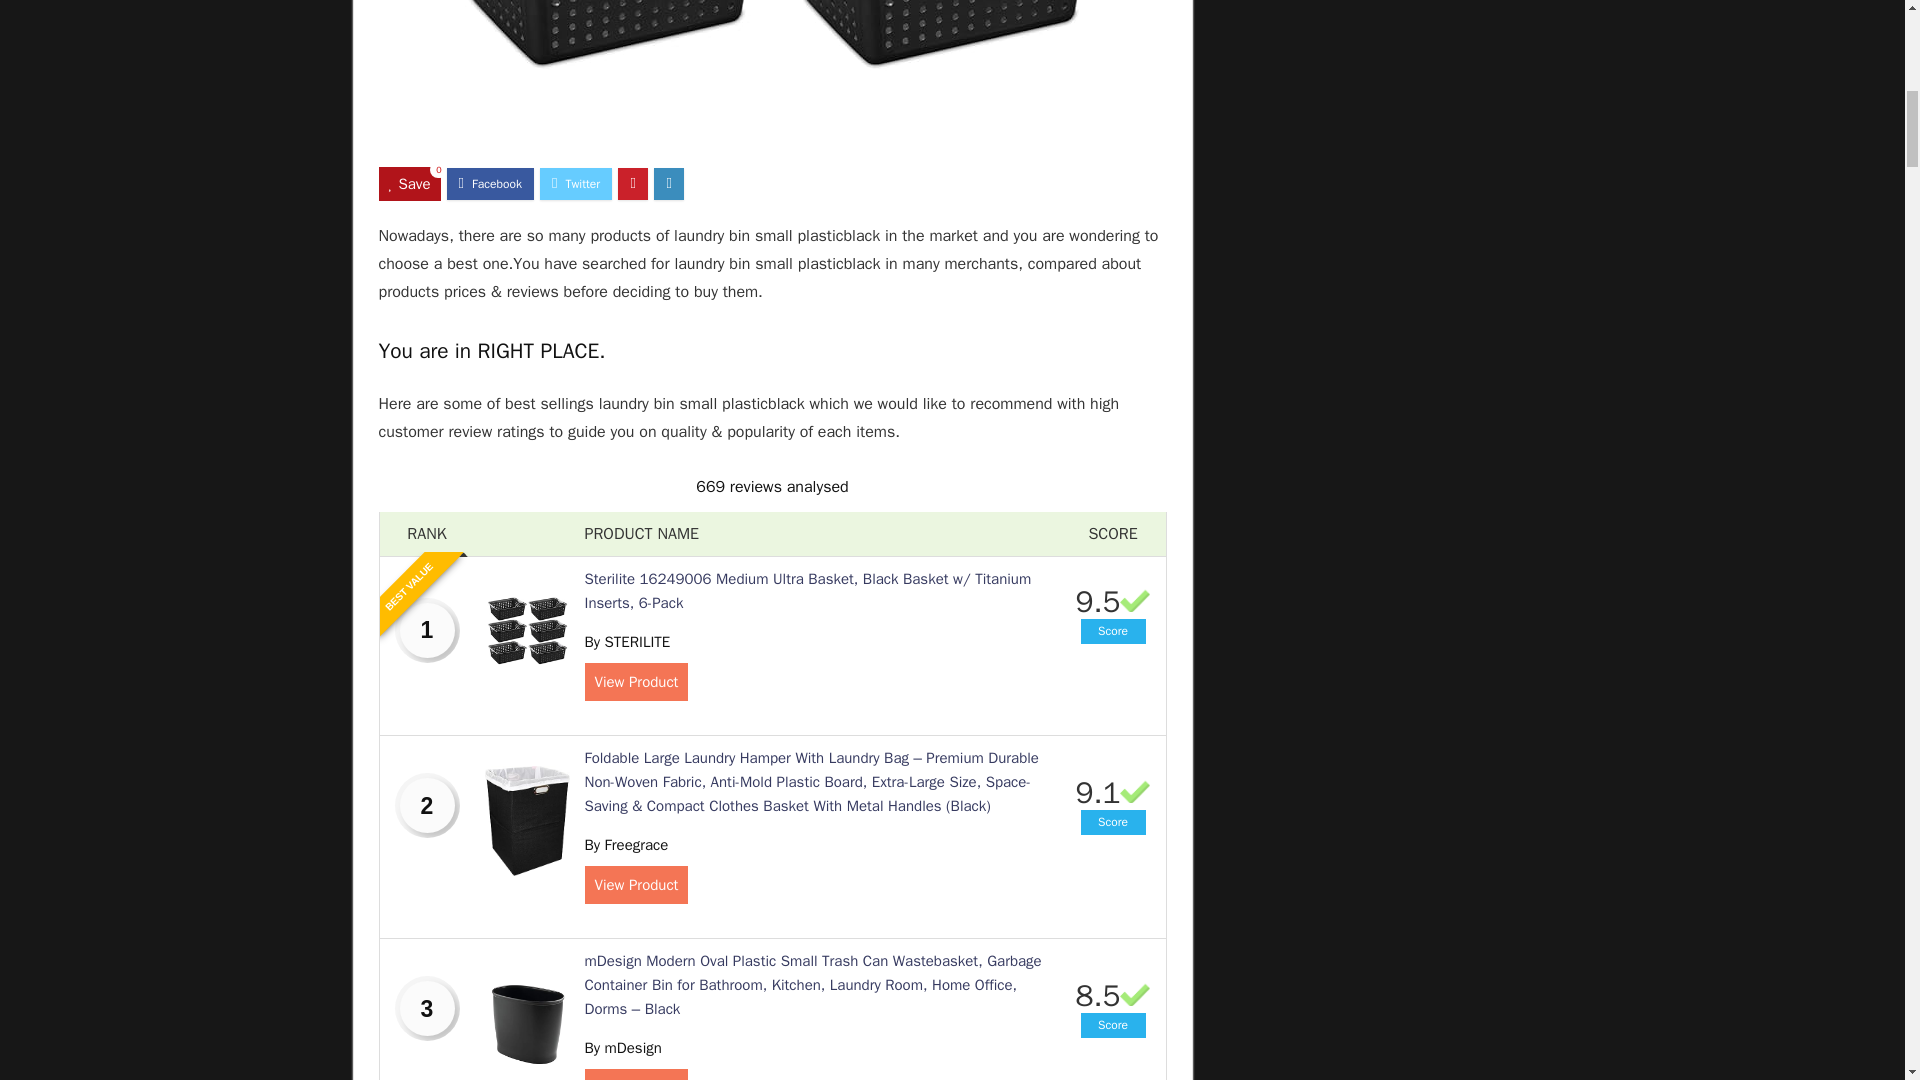 The image size is (1920, 1080). What do you see at coordinates (622, 1048) in the screenshot?
I see `By mDesign` at bounding box center [622, 1048].